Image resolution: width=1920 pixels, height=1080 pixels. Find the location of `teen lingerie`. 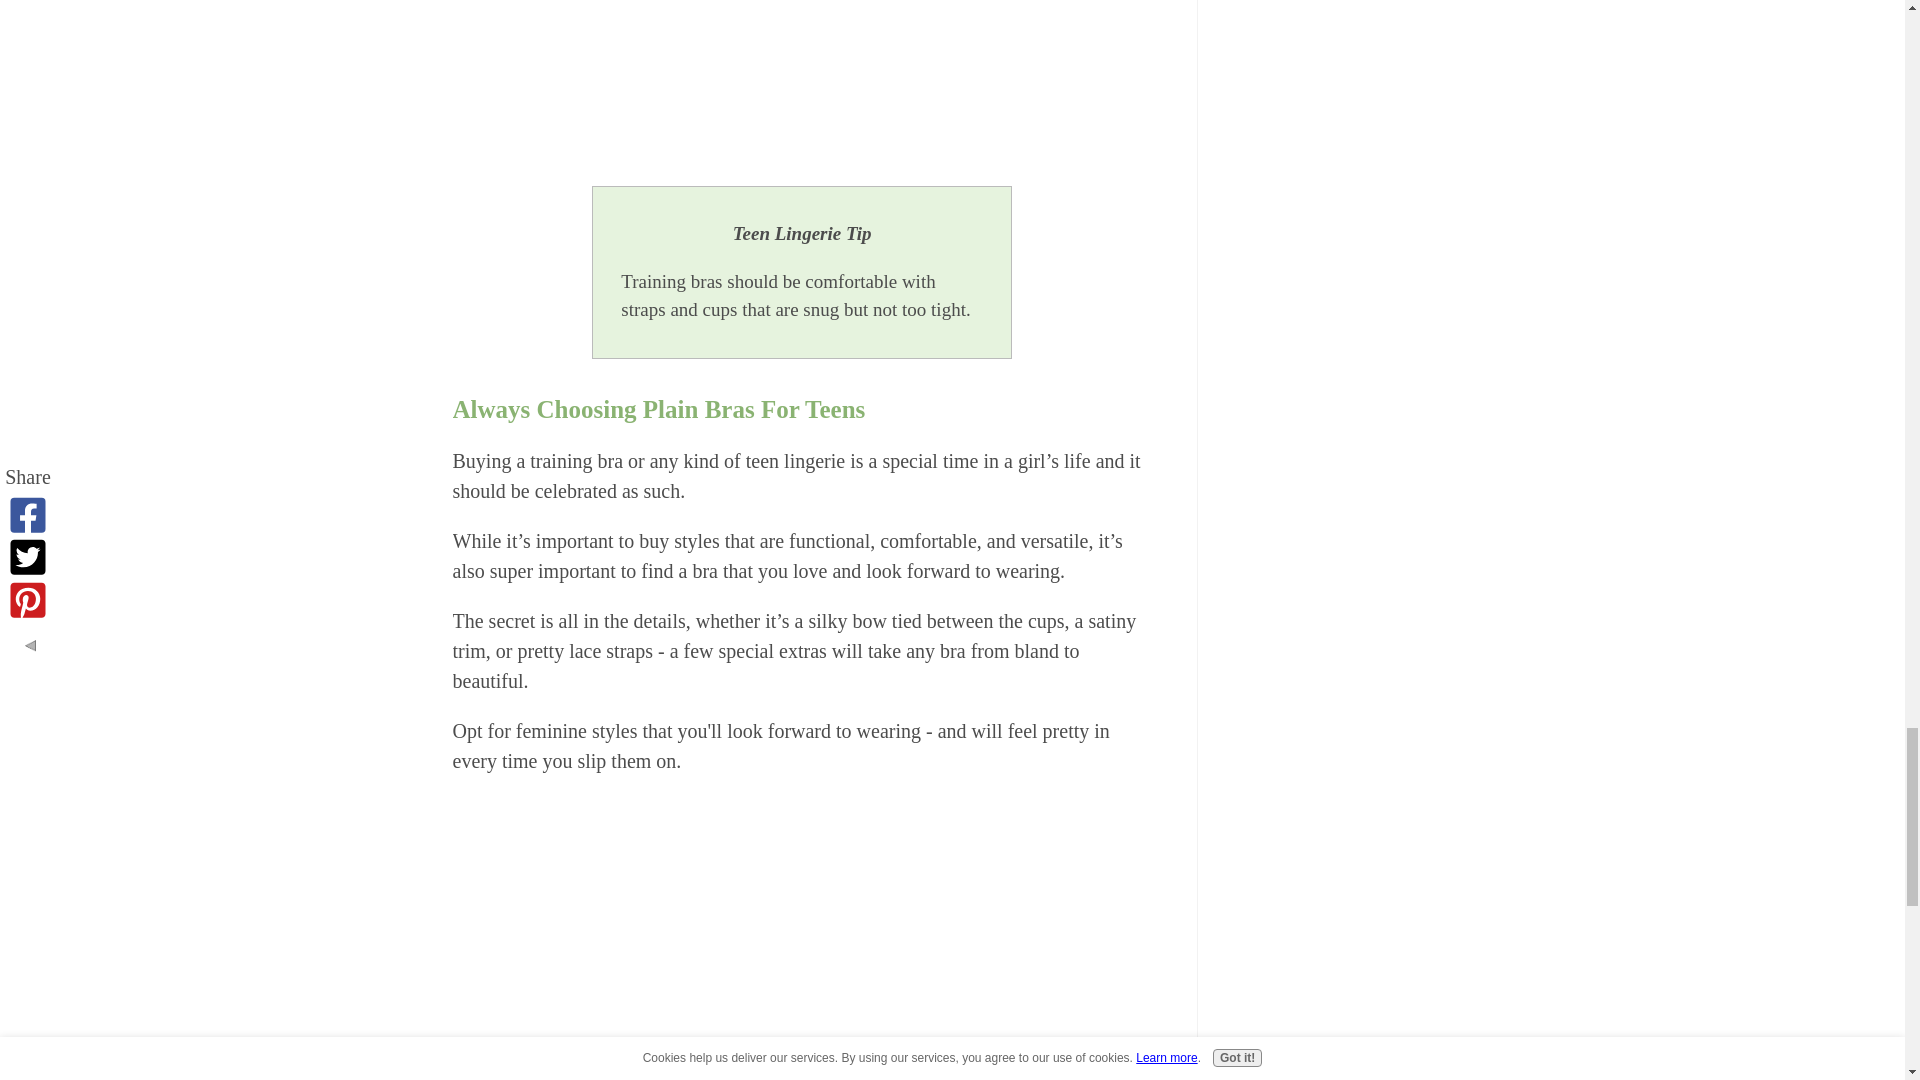

teen lingerie is located at coordinates (802, 39).